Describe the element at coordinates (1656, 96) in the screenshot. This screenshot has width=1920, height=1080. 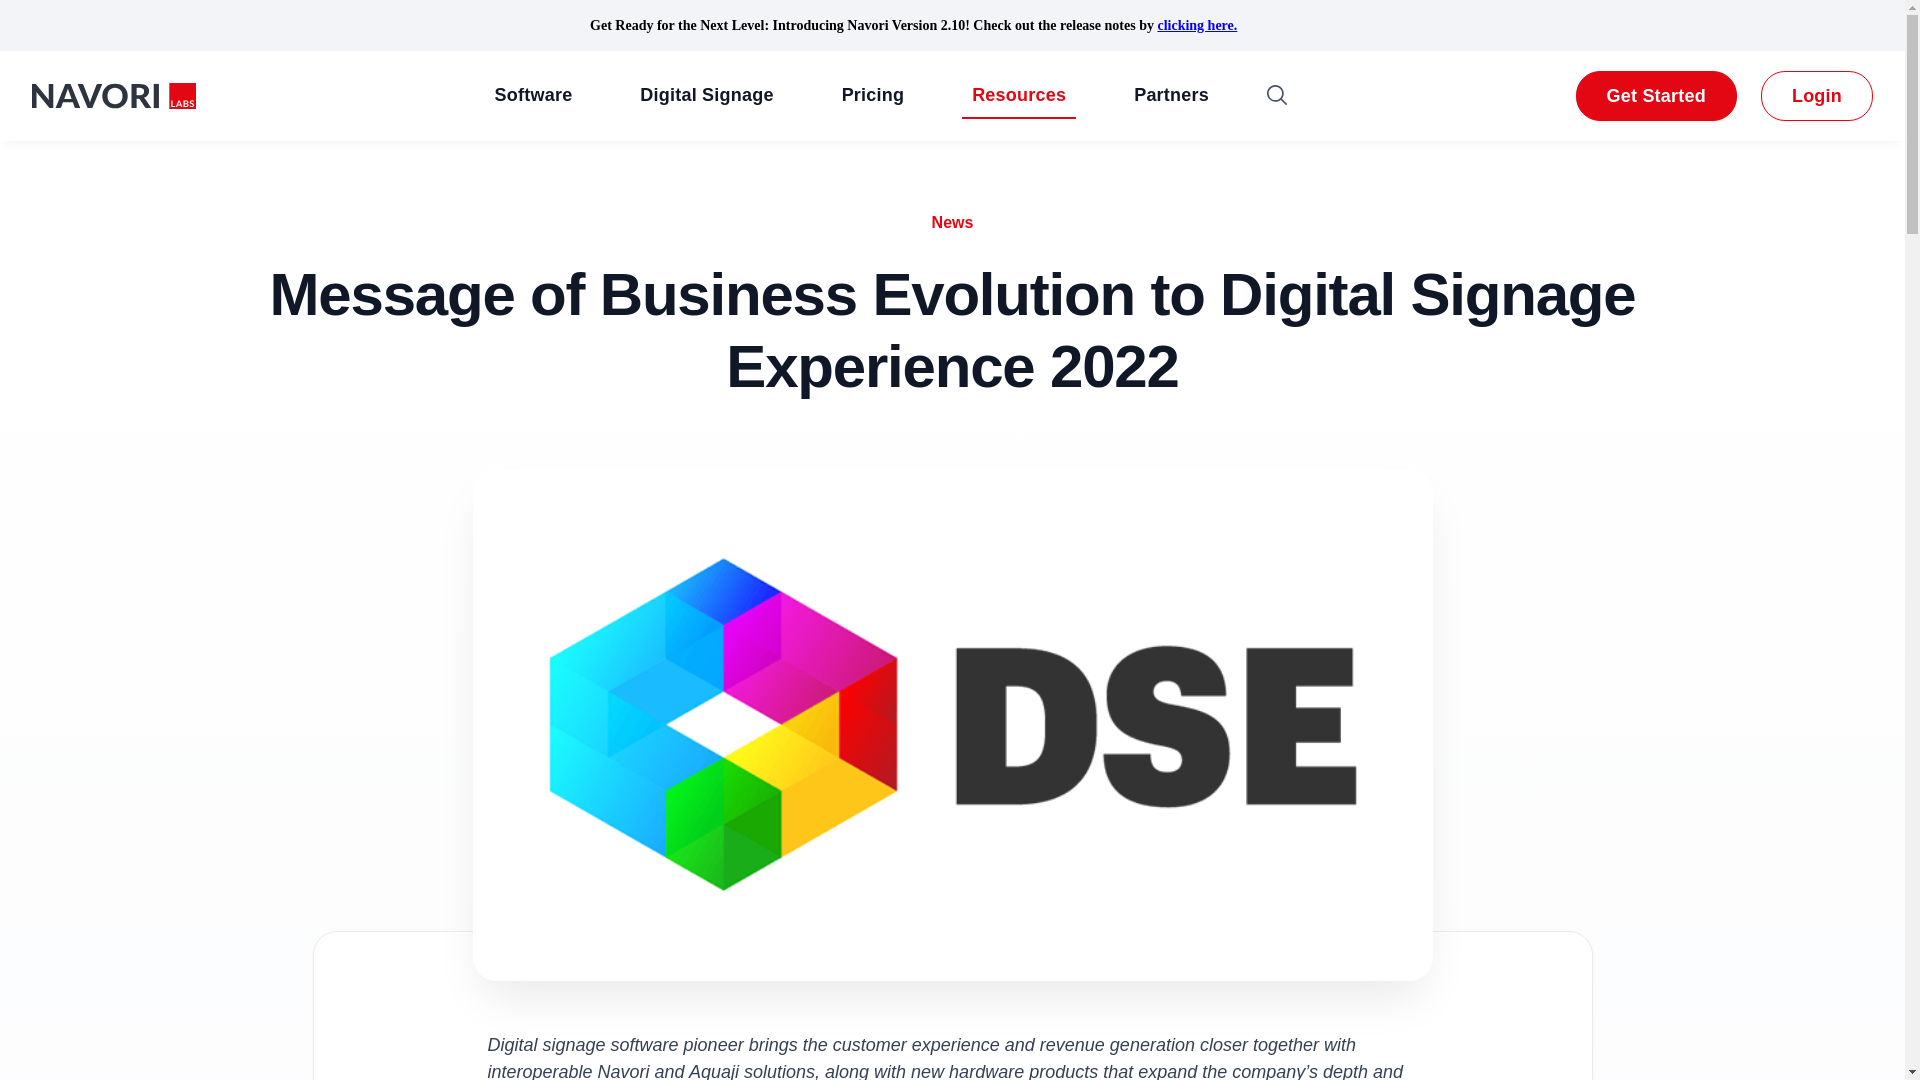
I see `Get Started` at that location.